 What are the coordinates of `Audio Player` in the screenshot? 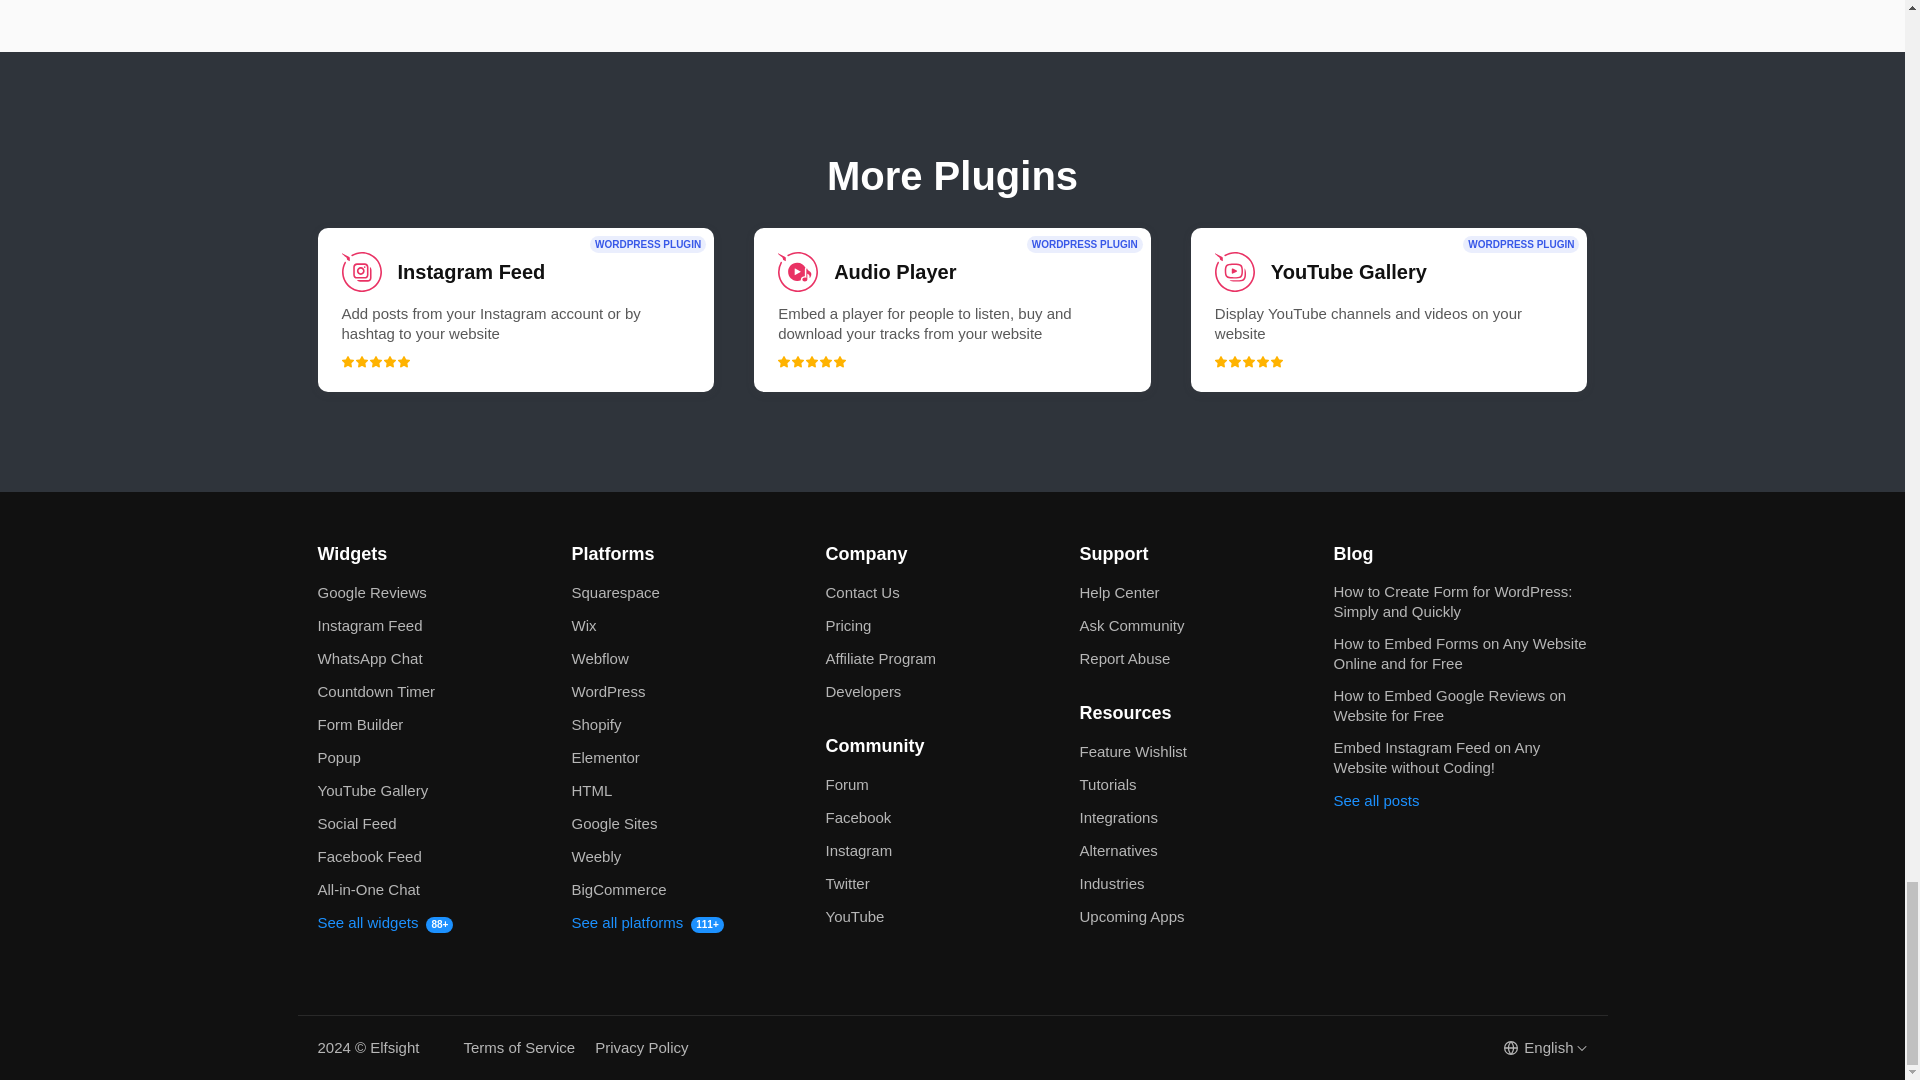 It's located at (952, 310).